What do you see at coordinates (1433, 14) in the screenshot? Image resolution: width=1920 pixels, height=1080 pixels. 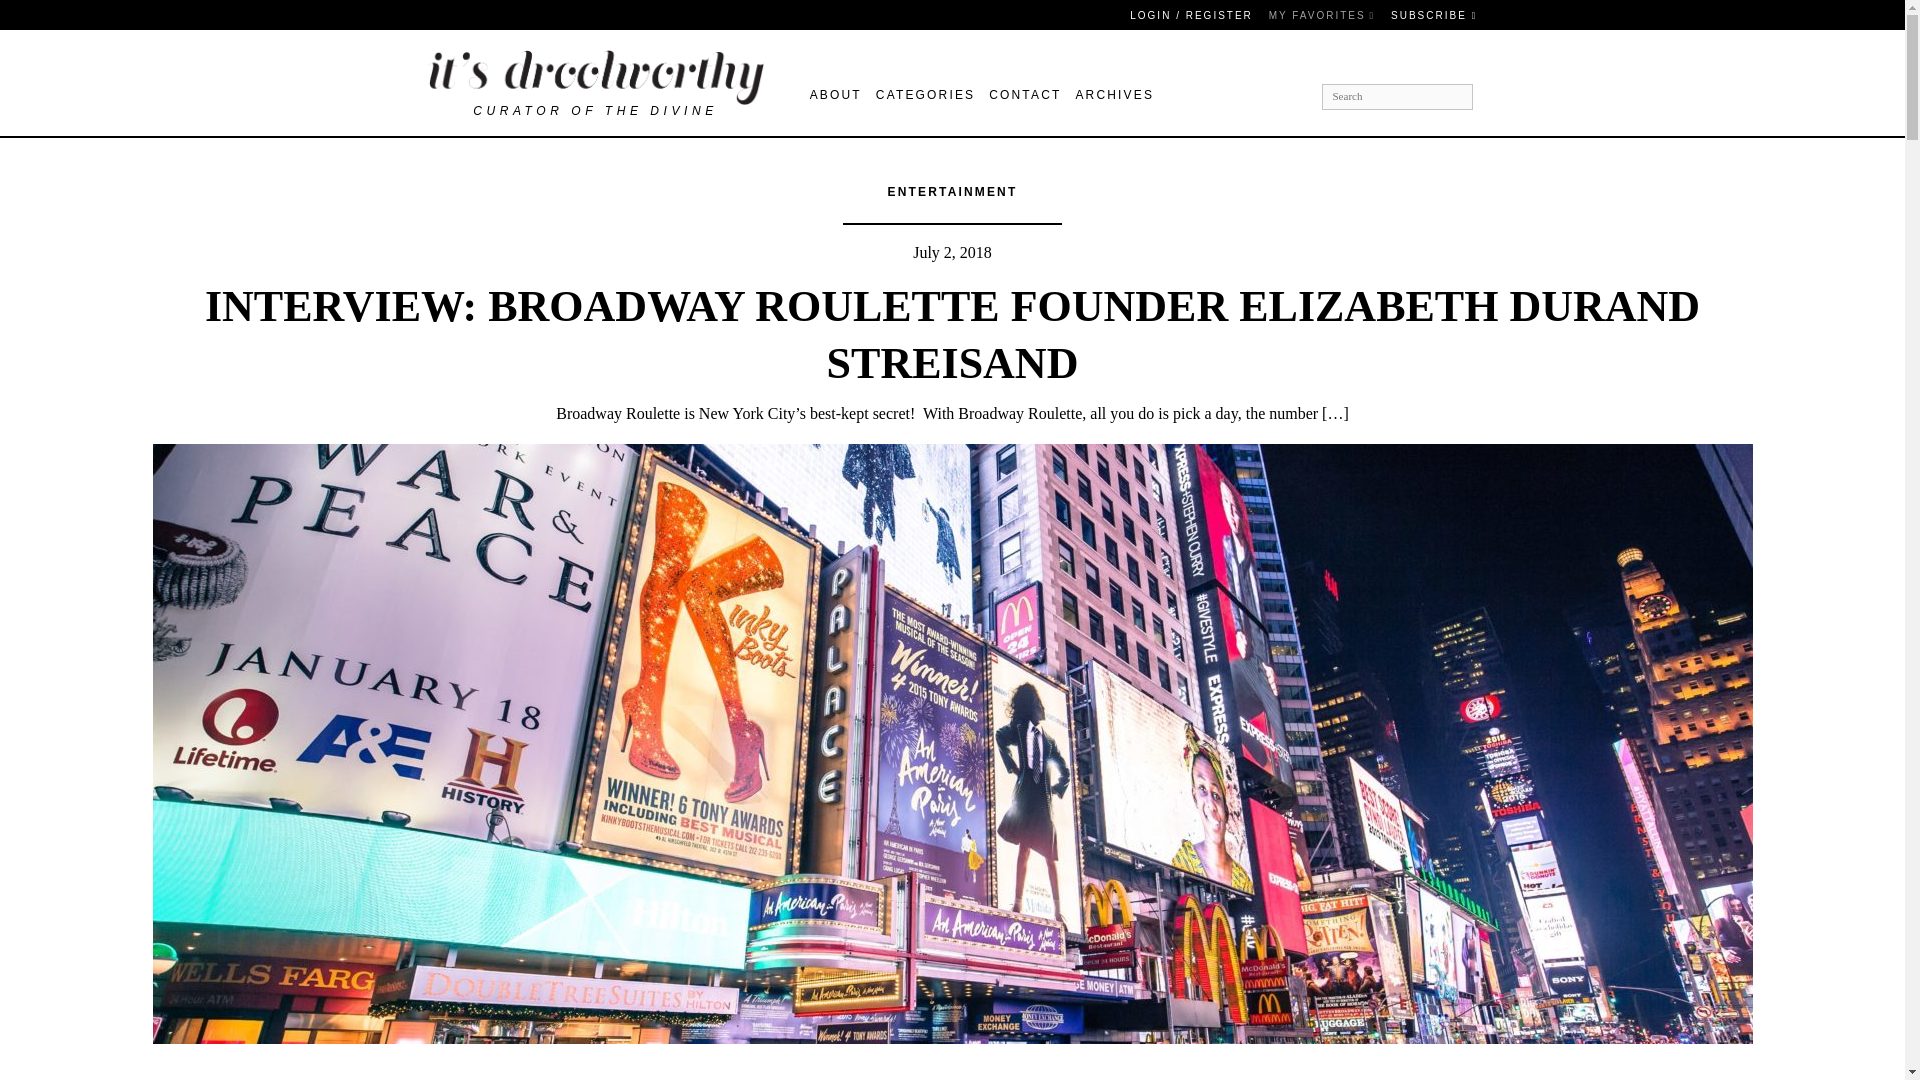 I see `SUBSCRIBE` at bounding box center [1433, 14].